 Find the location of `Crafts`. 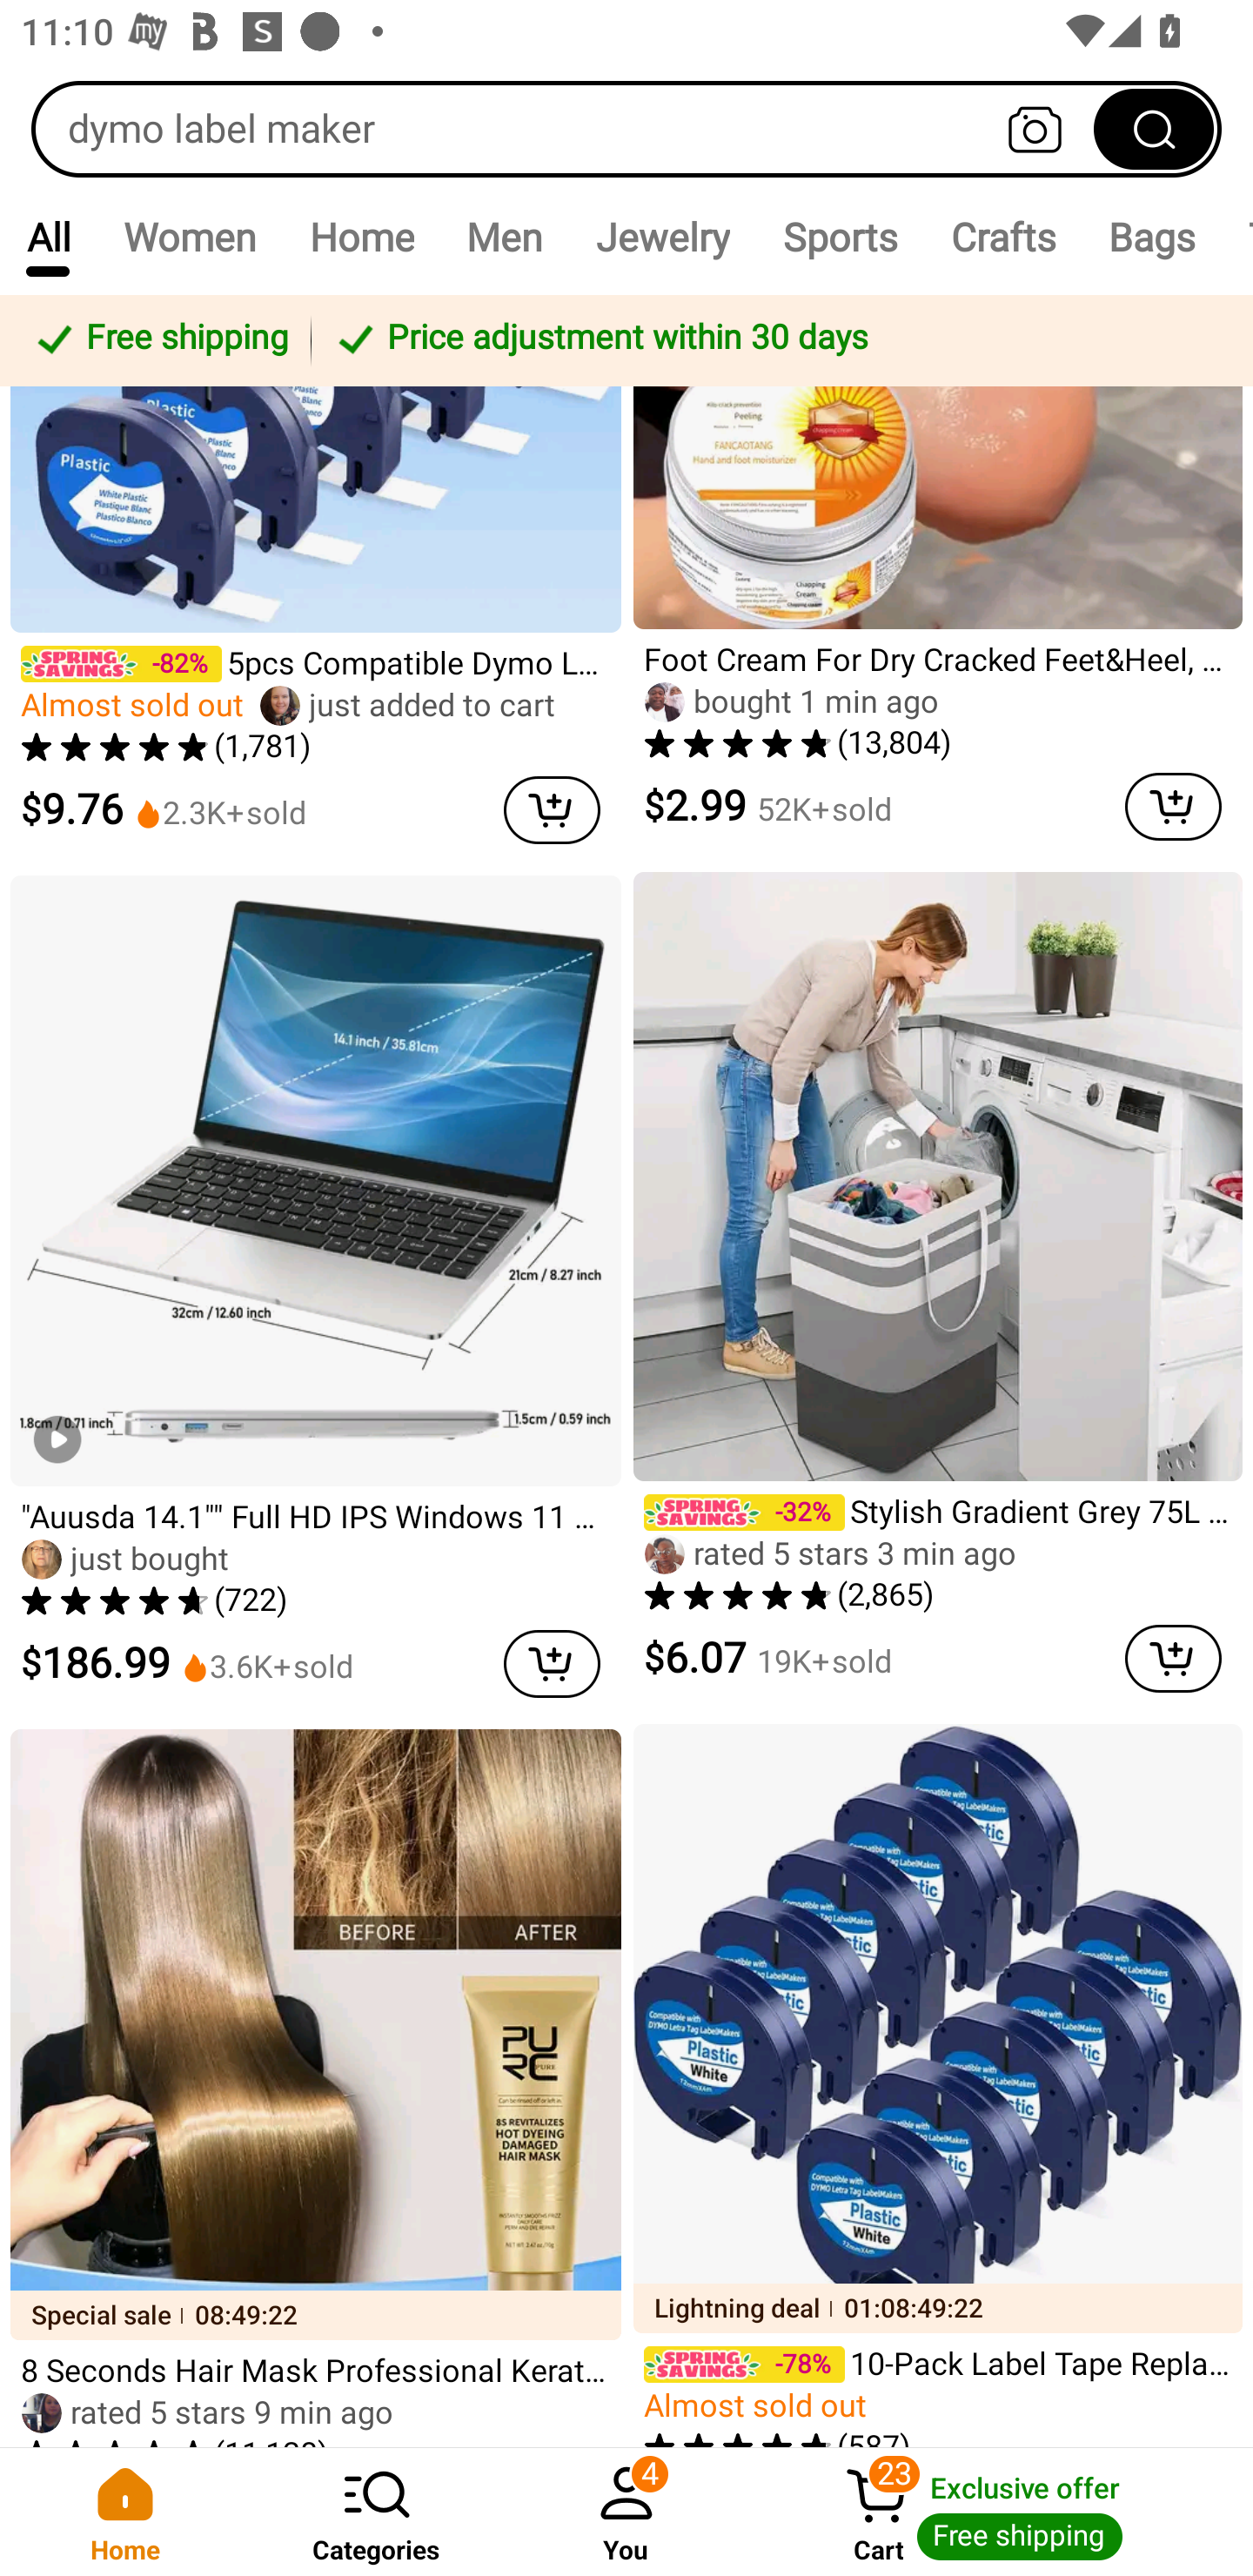

Crafts is located at coordinates (1003, 237).